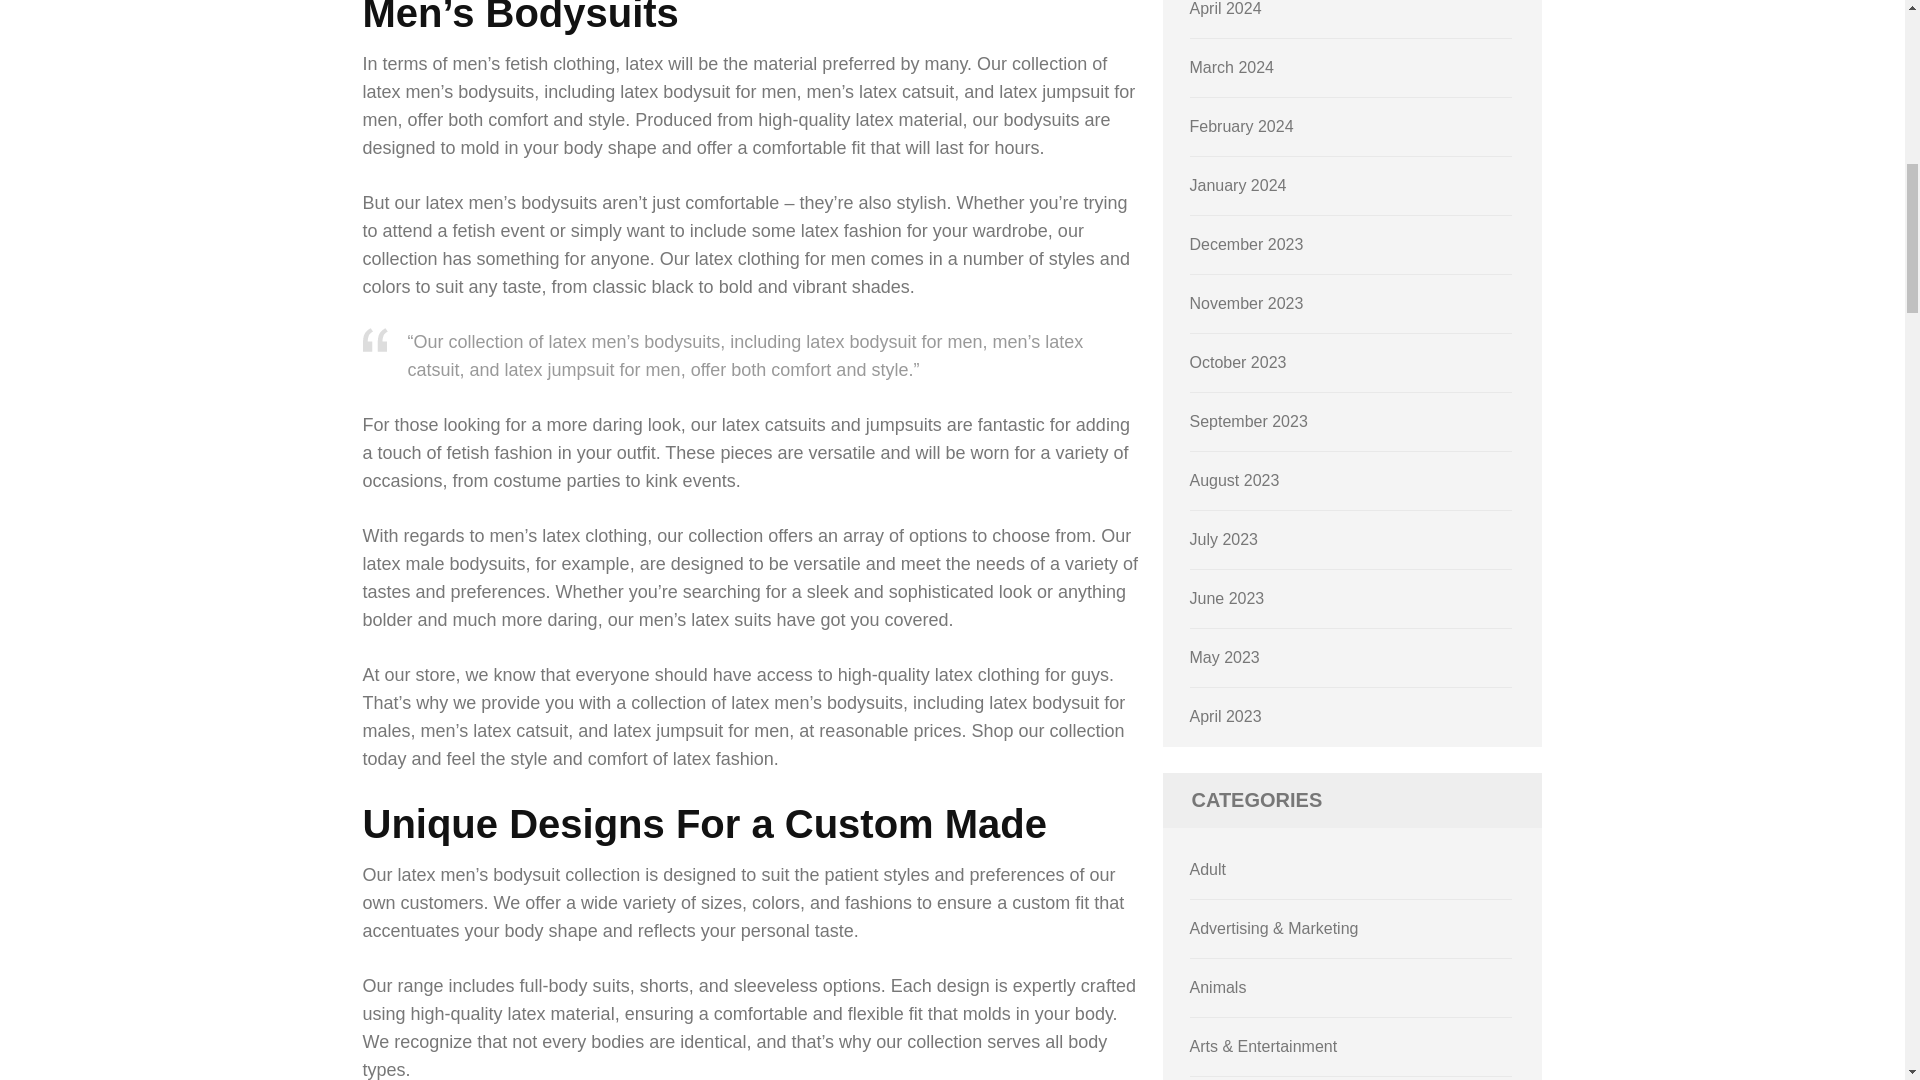 The height and width of the screenshot is (1080, 1920). I want to click on December 2023, so click(1246, 244).